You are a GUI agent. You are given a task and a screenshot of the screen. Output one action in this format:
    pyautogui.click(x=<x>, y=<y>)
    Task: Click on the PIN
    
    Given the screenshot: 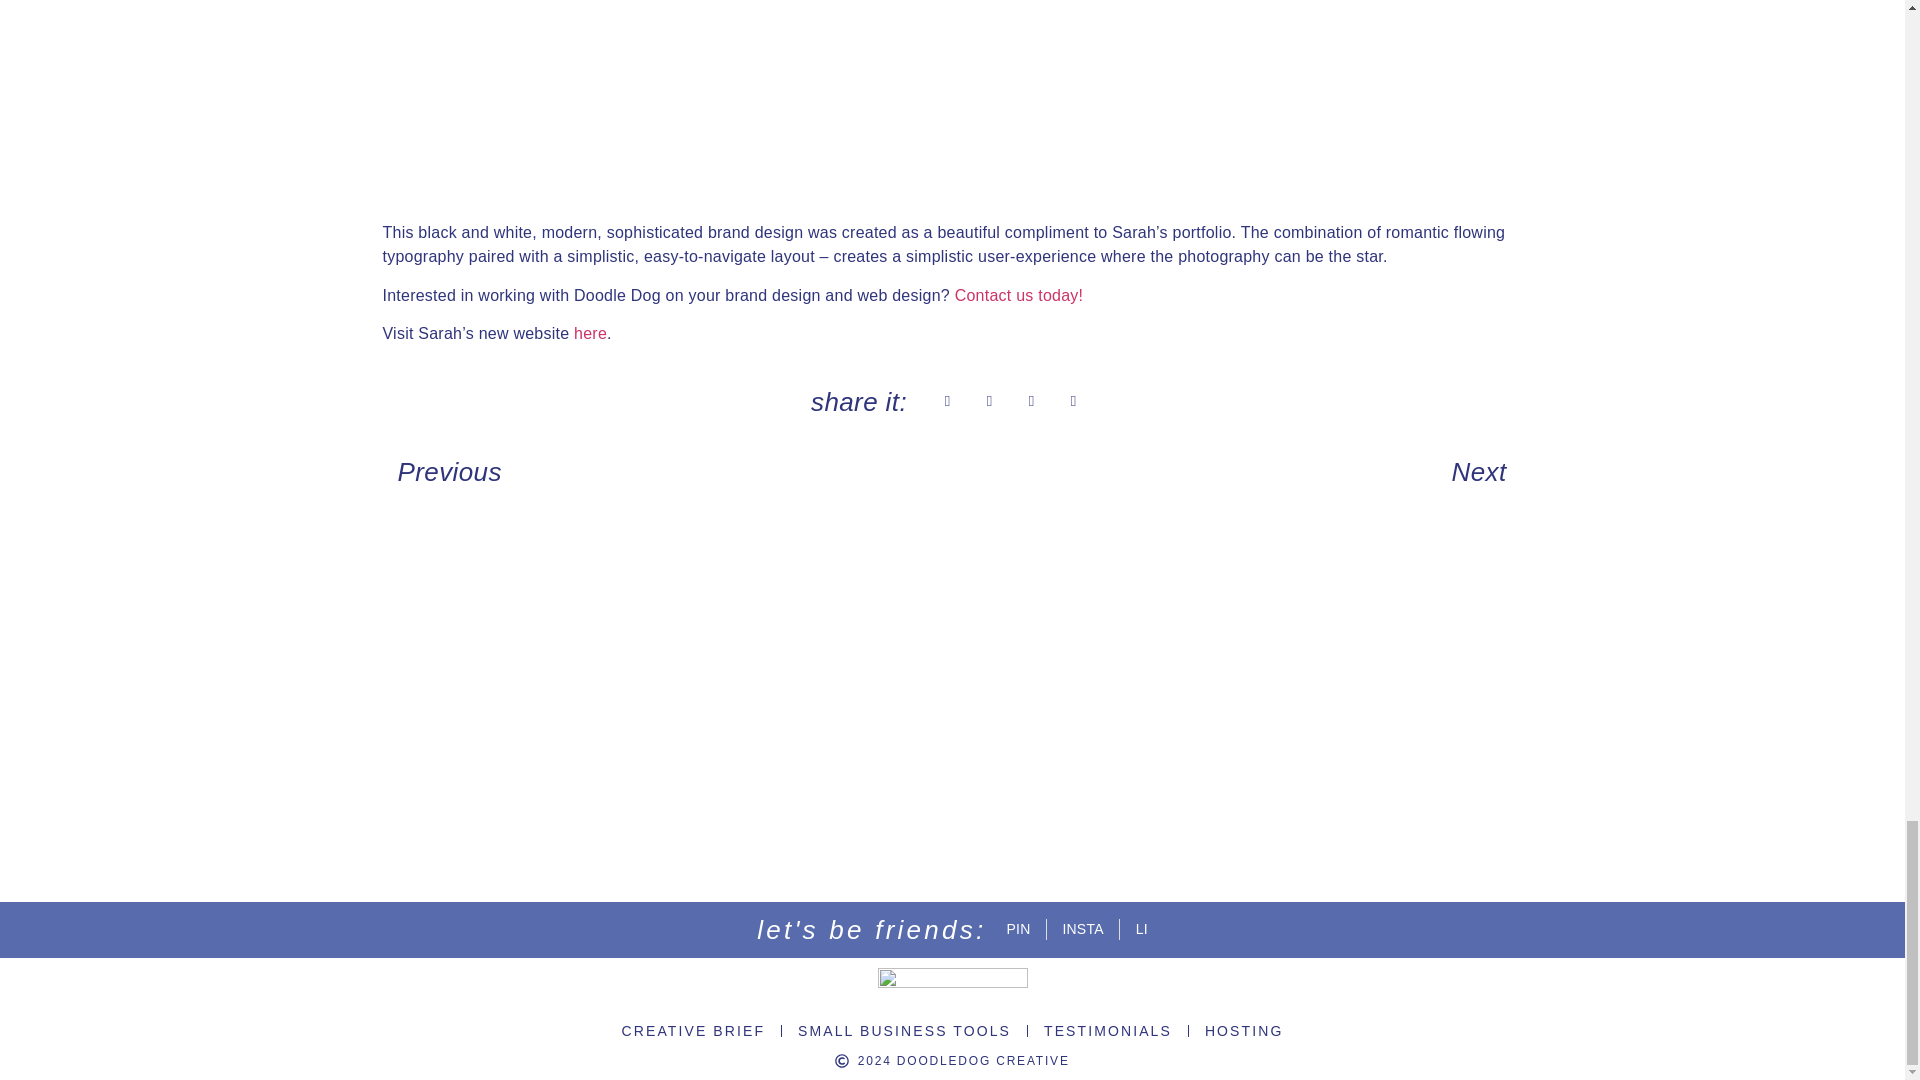 What is the action you would take?
    pyautogui.click(x=1018, y=929)
    